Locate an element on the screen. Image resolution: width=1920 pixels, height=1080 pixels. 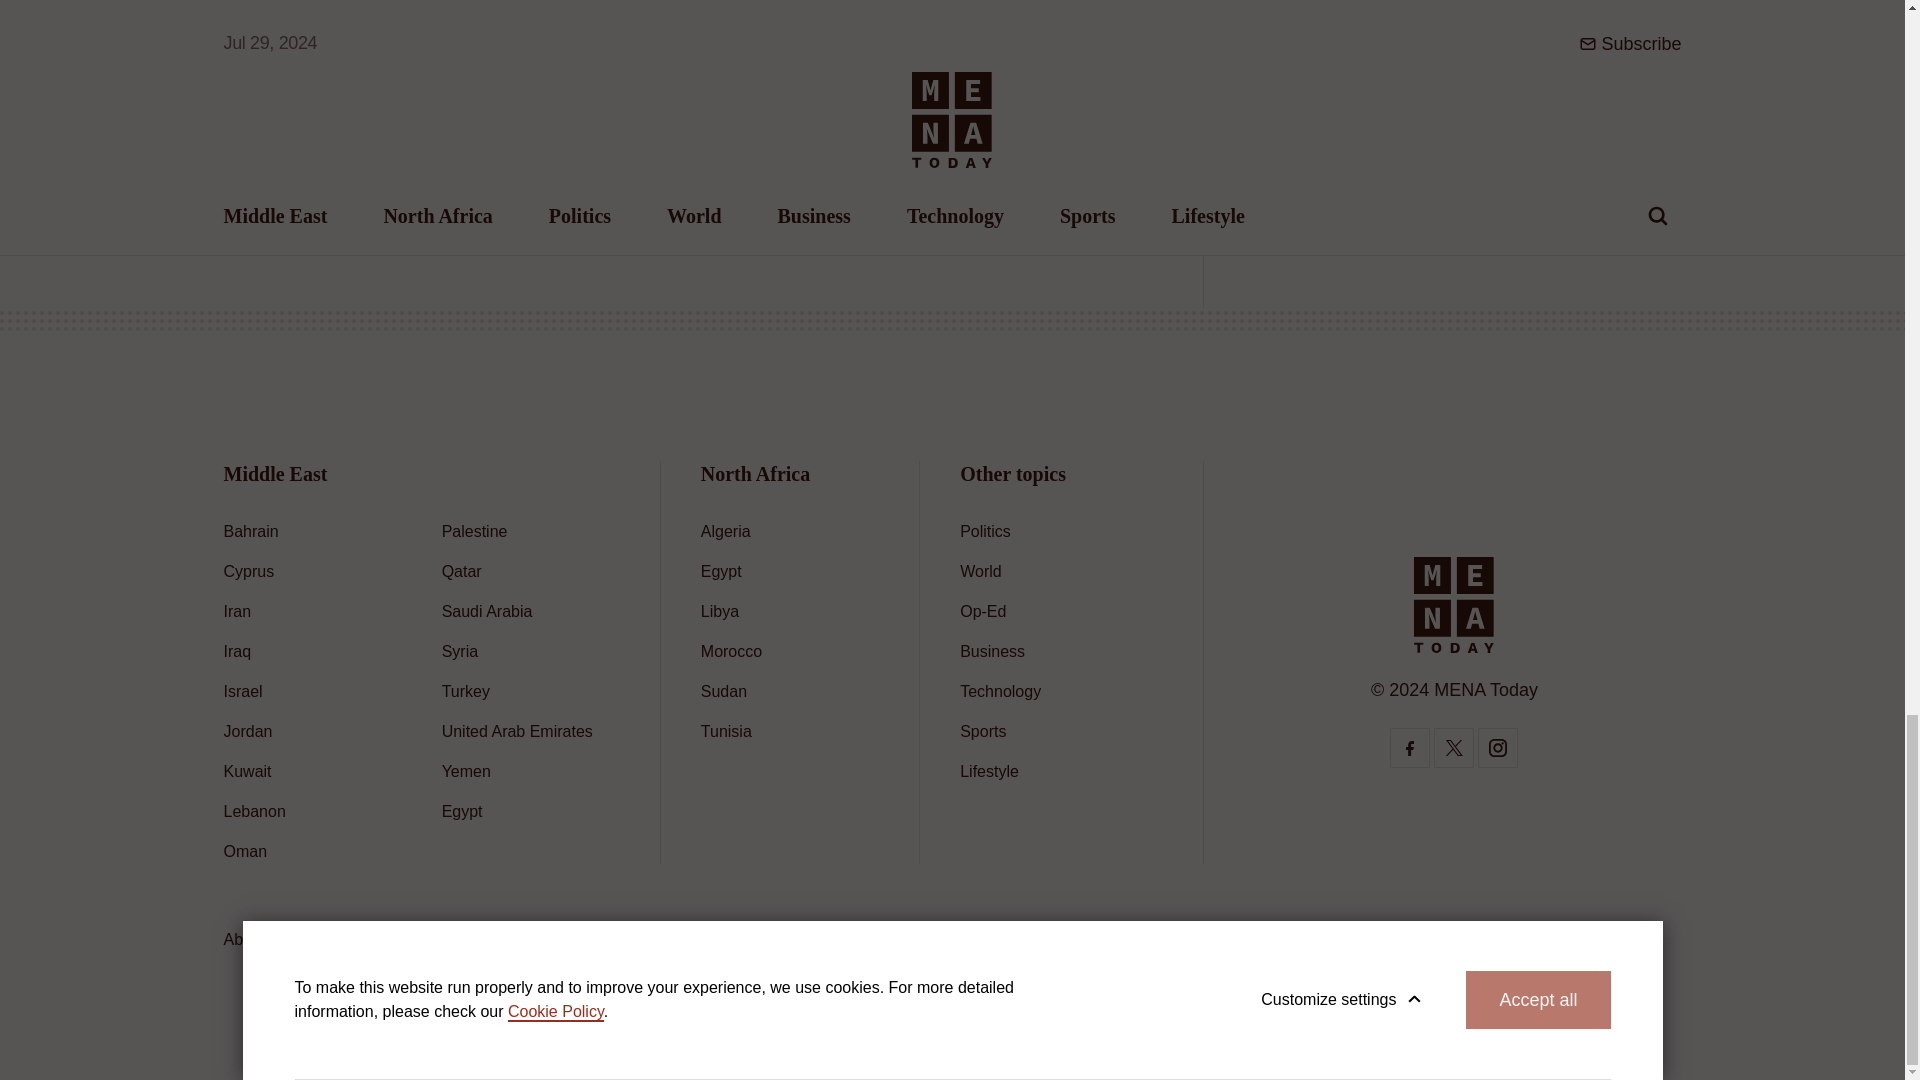
Saudi Arabia is located at coordinates (487, 610).